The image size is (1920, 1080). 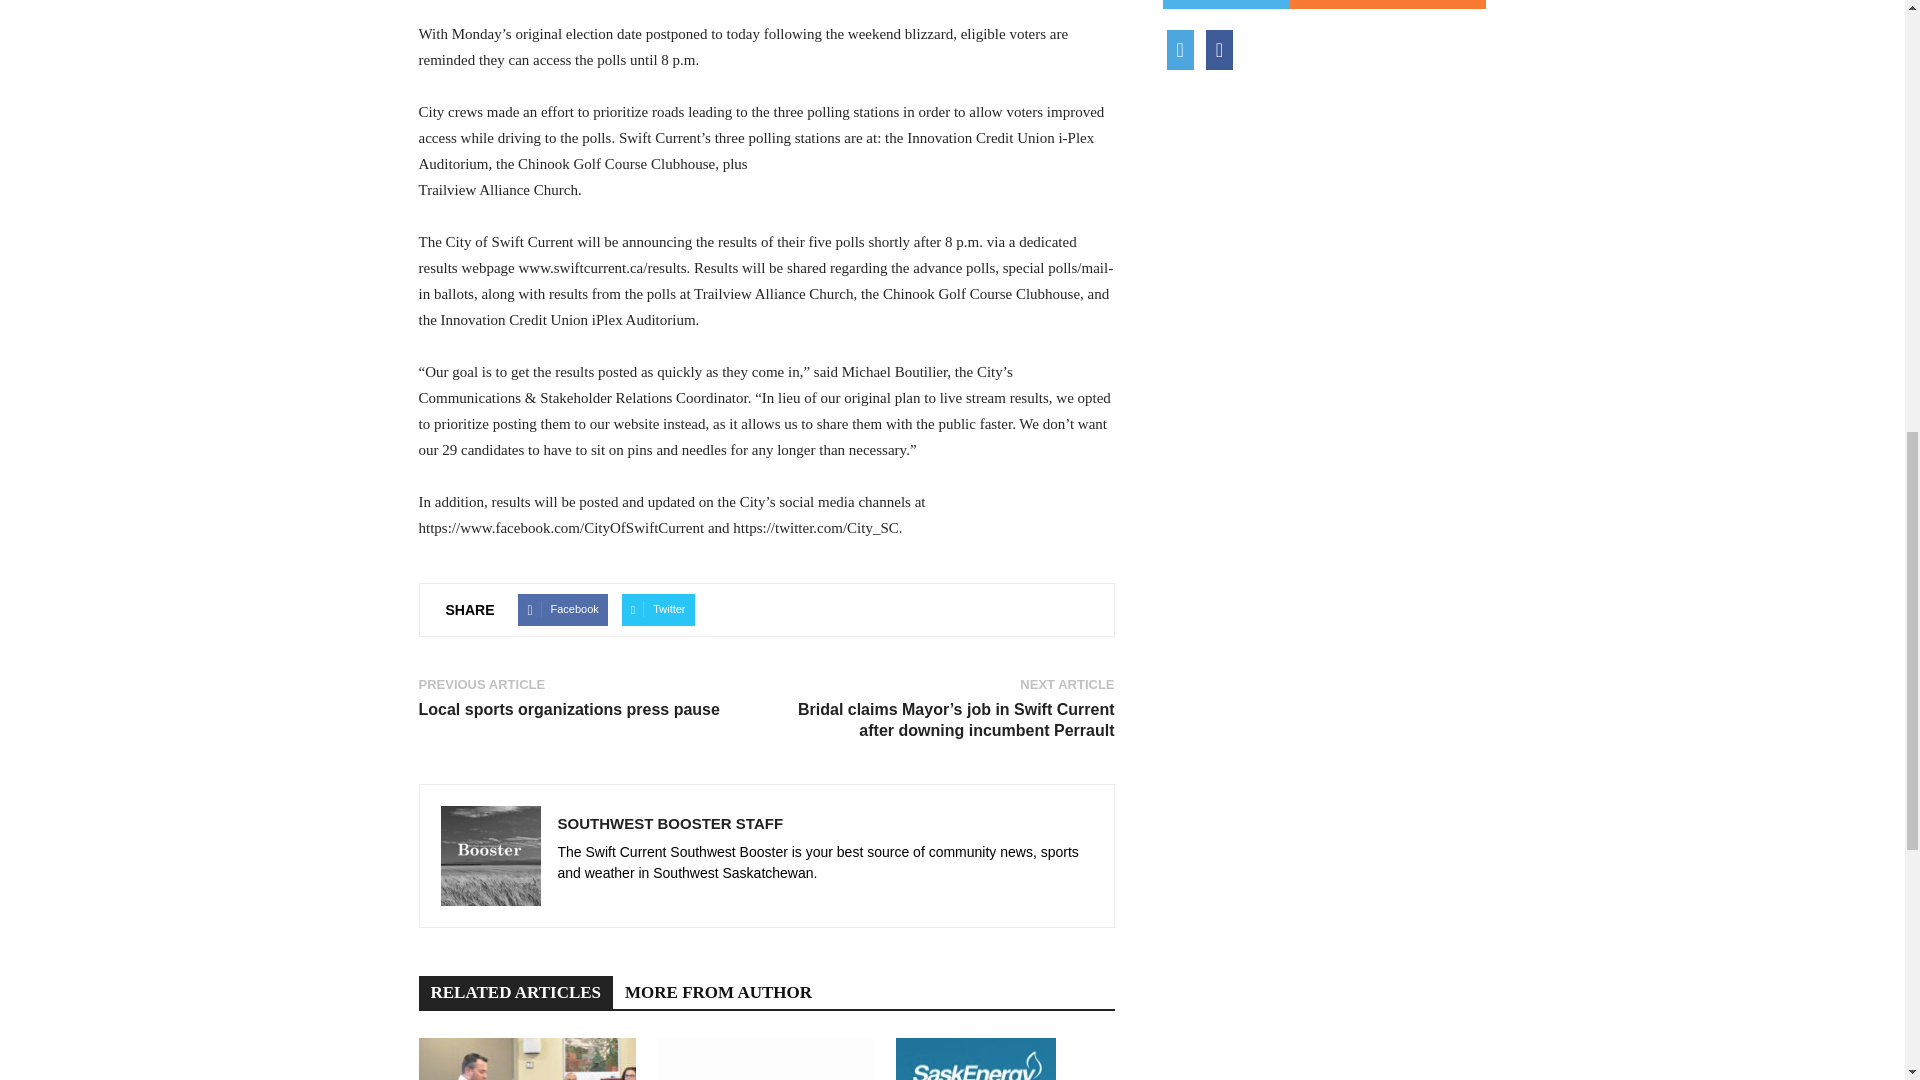 I want to click on Safety announcement from SaskEnergy: Success gas flaring, so click(x=976, y=1058).